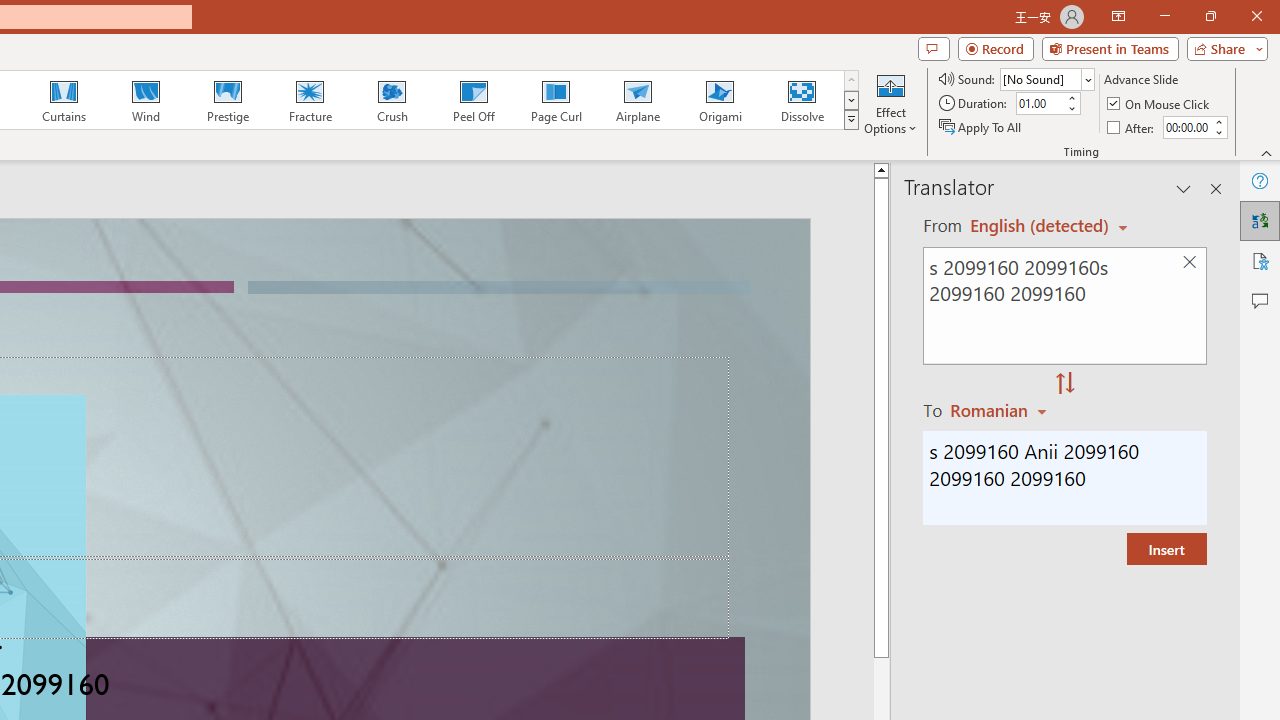 This screenshot has width=1280, height=720. Describe the element at coordinates (555, 100) in the screenshot. I see `Page Curl` at that location.